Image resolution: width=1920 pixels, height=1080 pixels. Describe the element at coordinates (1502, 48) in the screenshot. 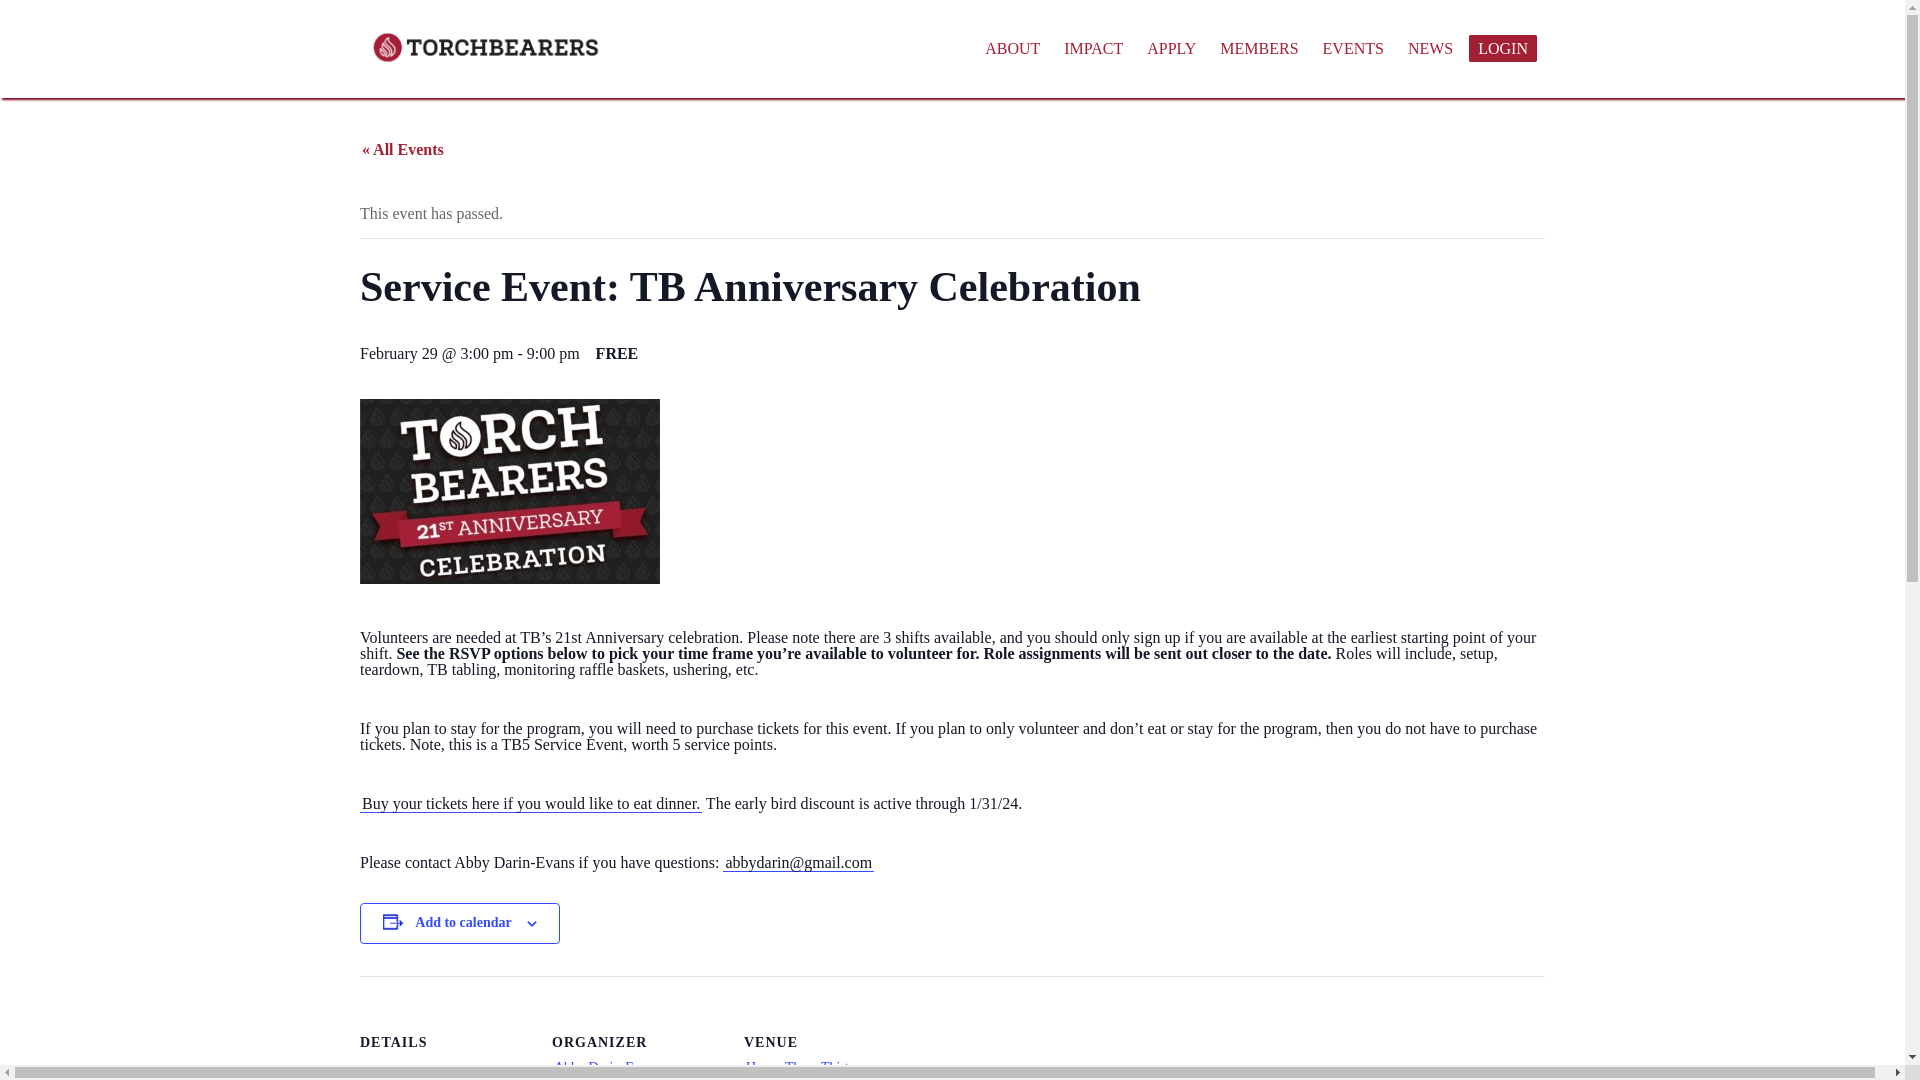

I see `LOGIN` at that location.